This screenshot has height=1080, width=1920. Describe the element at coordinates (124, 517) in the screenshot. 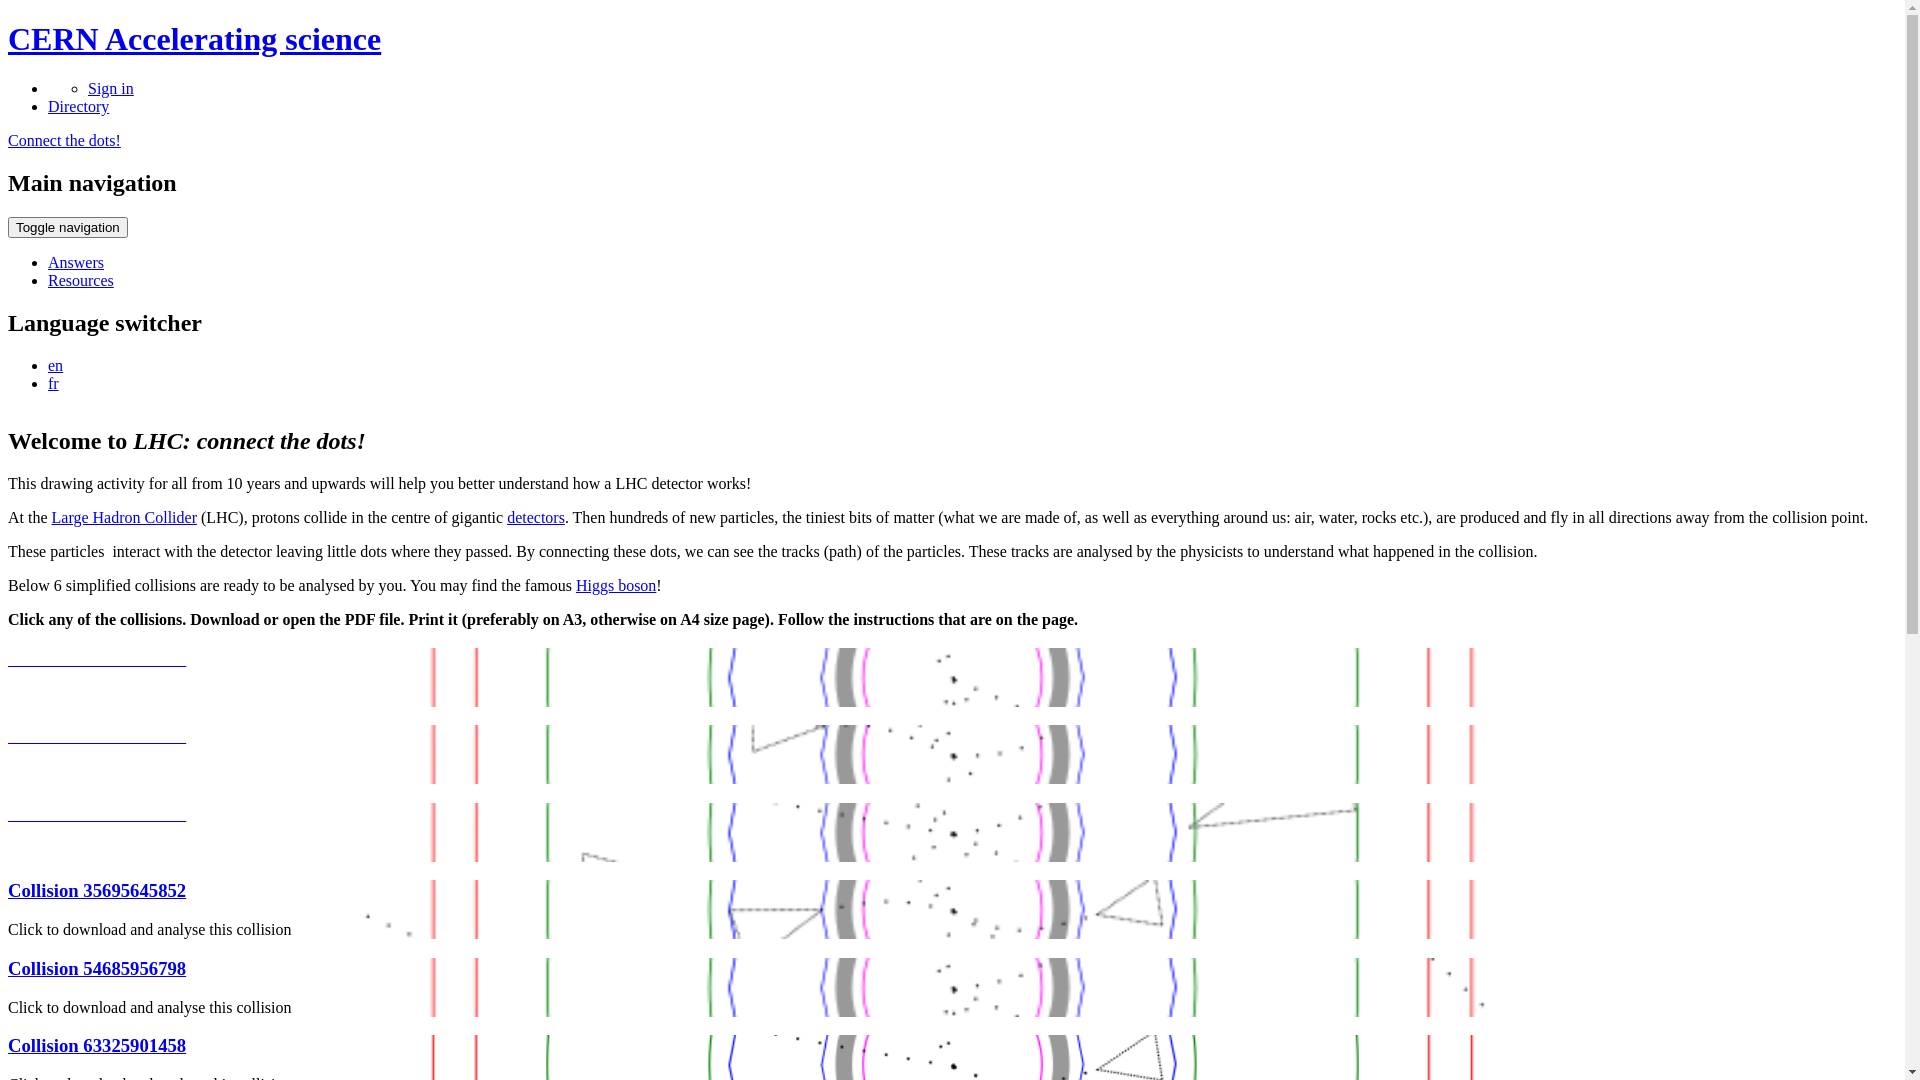

I see `Large Hadron Collider` at that location.